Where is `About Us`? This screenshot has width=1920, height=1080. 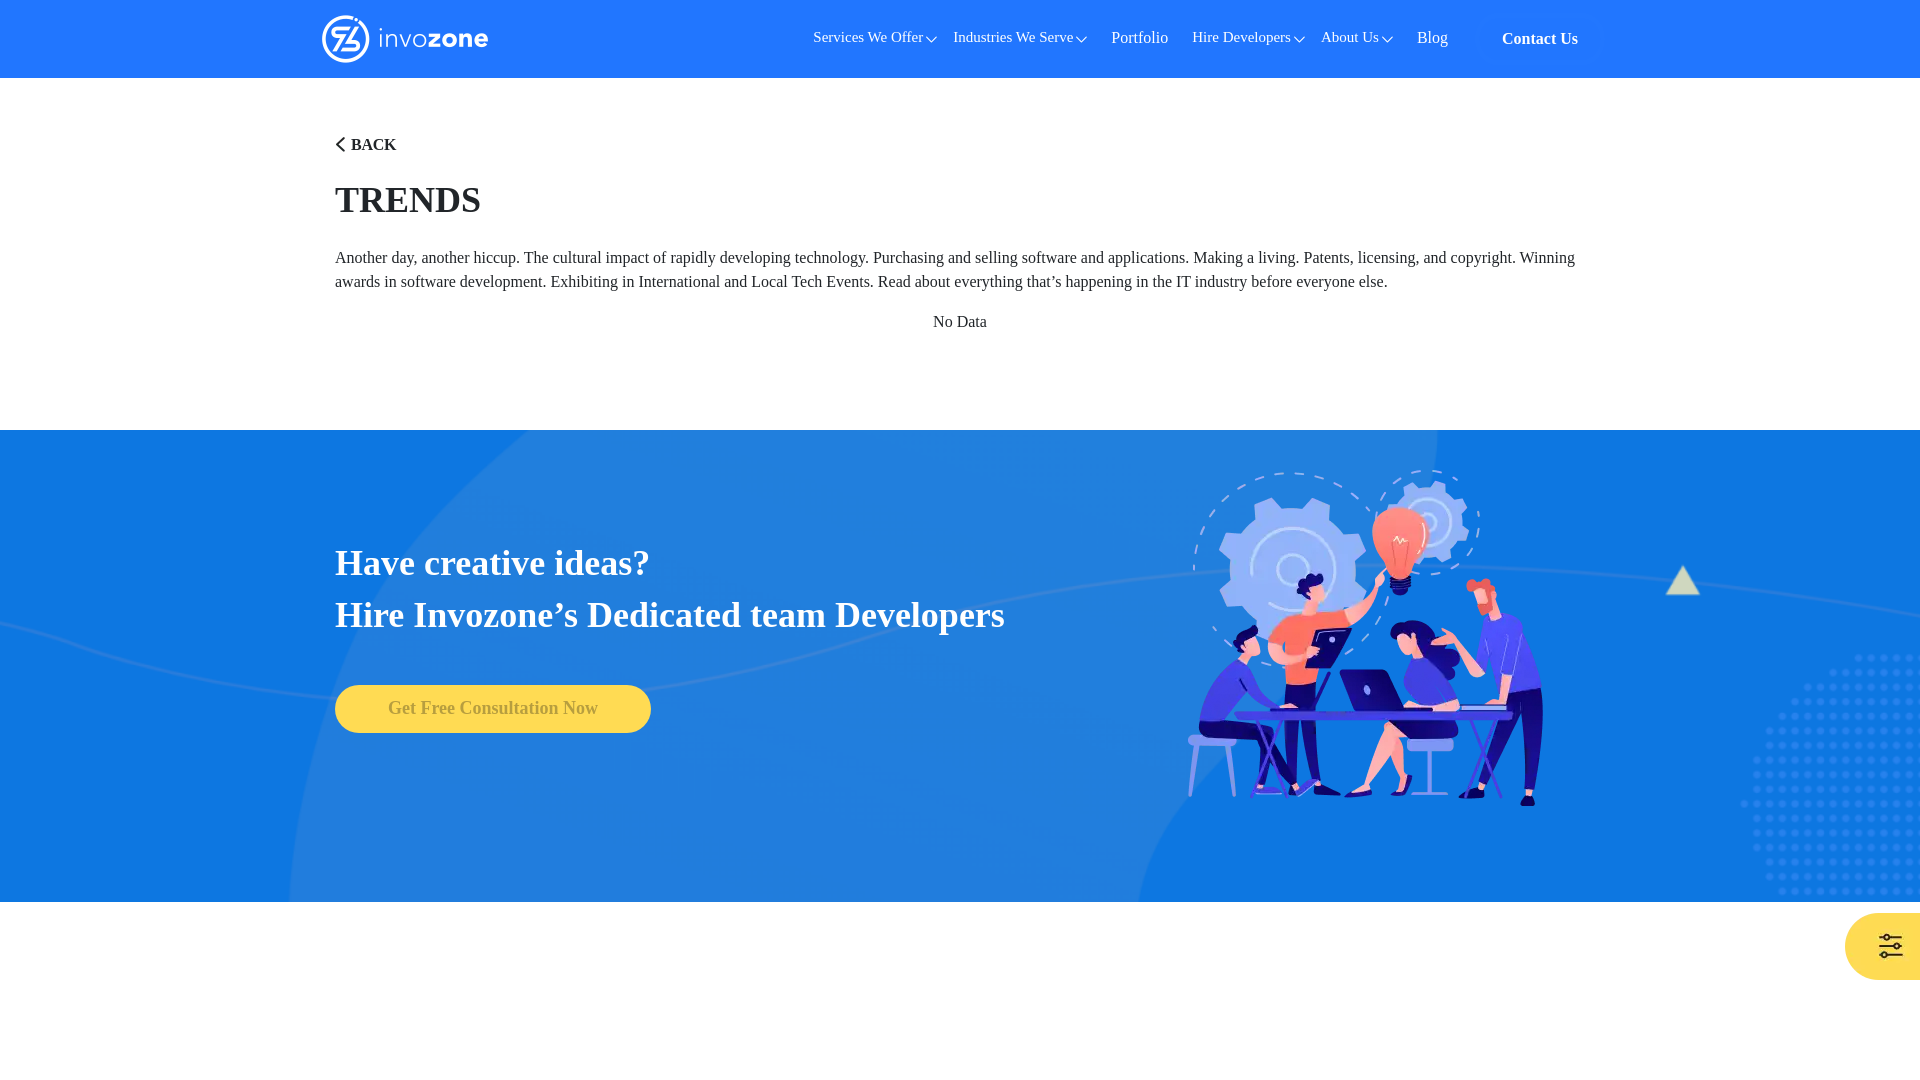
About Us is located at coordinates (1357, 38).